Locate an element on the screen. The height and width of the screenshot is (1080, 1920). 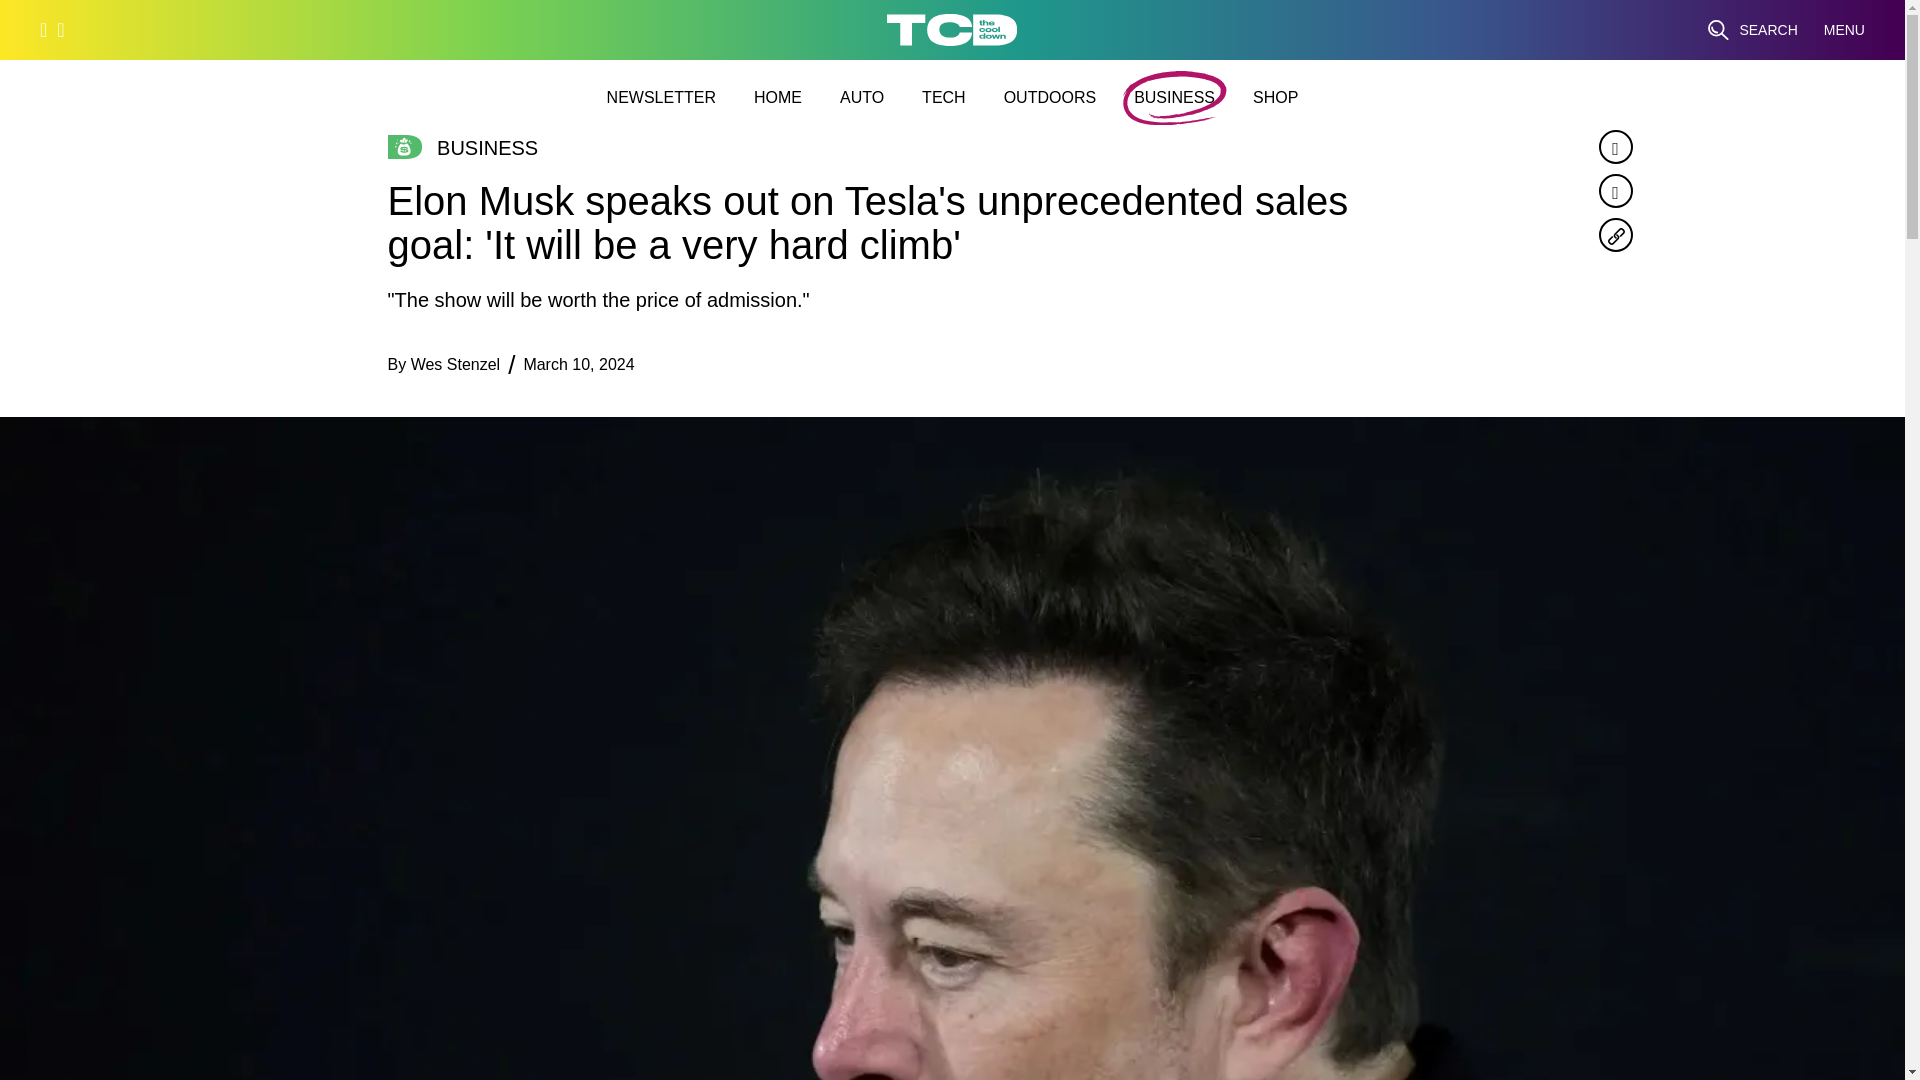
HOME is located at coordinates (778, 97).